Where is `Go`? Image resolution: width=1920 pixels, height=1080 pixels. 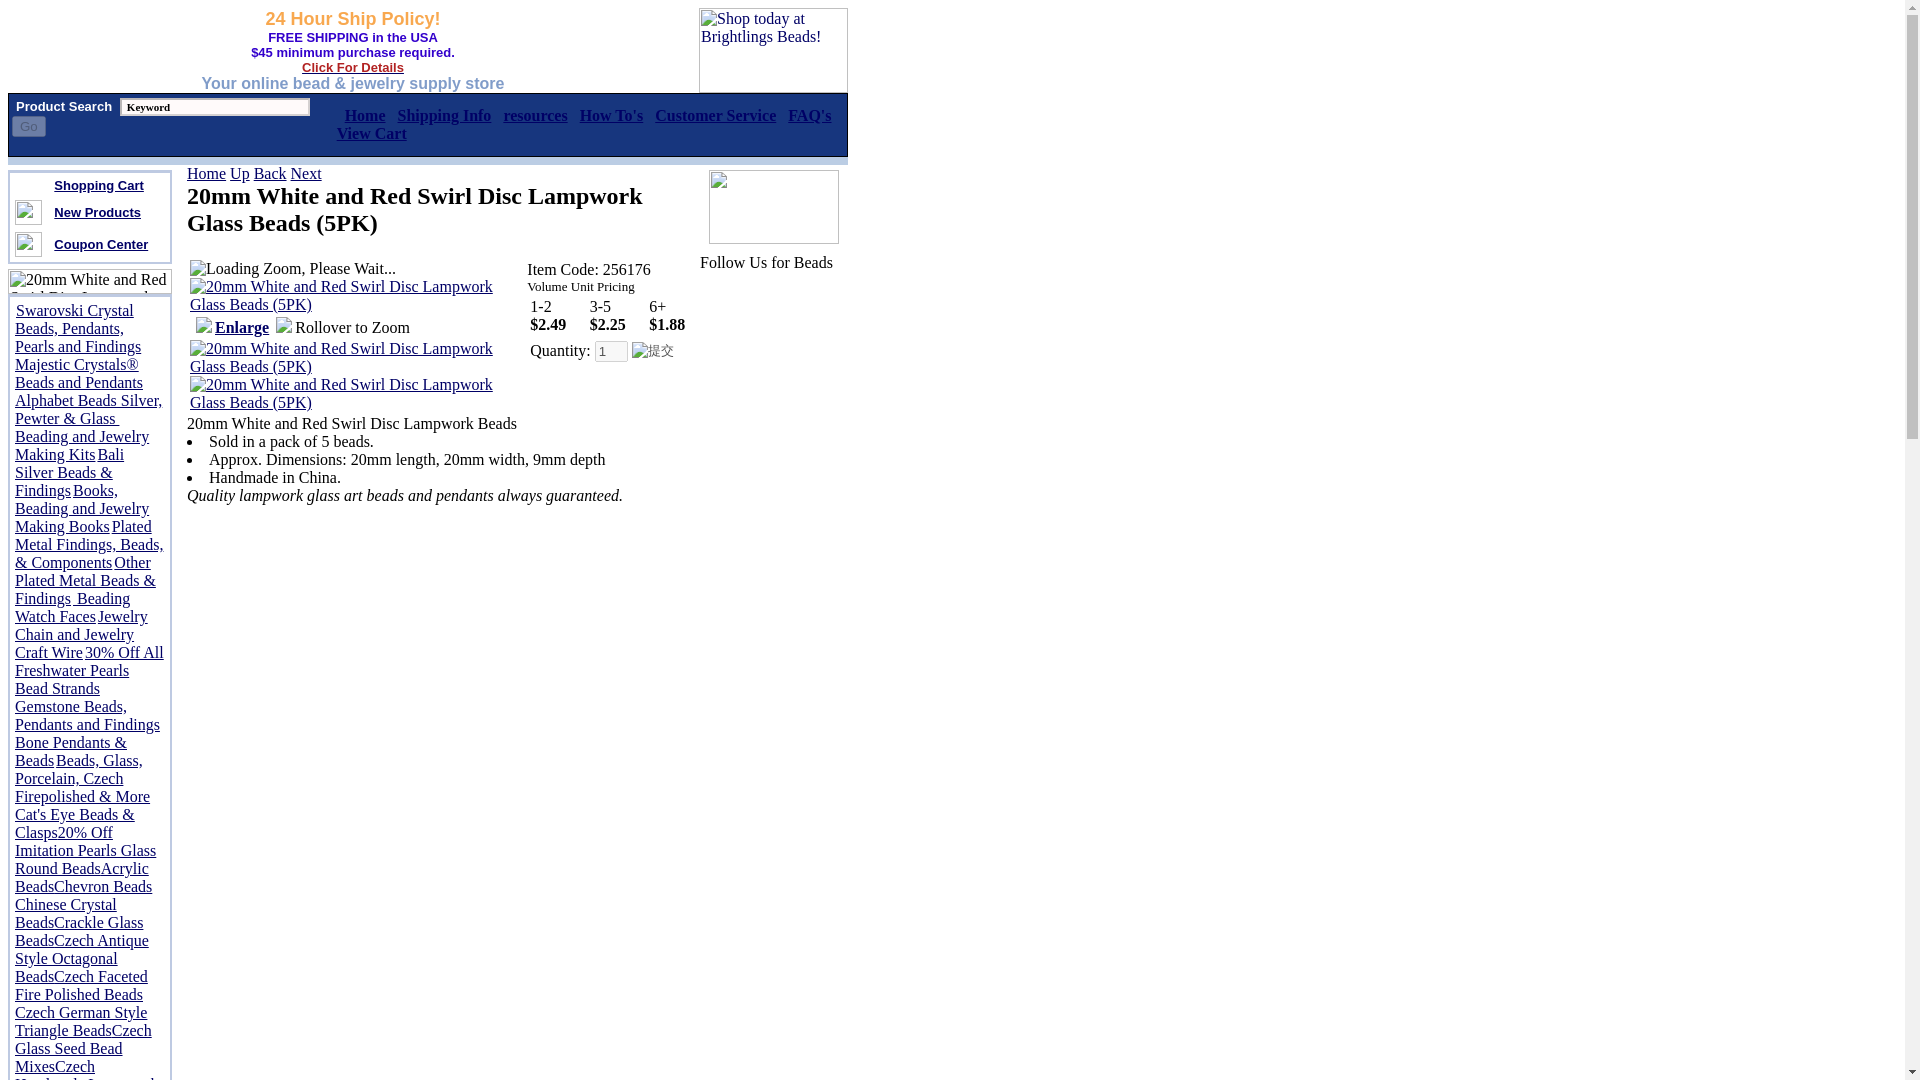 Go is located at coordinates (28, 126).